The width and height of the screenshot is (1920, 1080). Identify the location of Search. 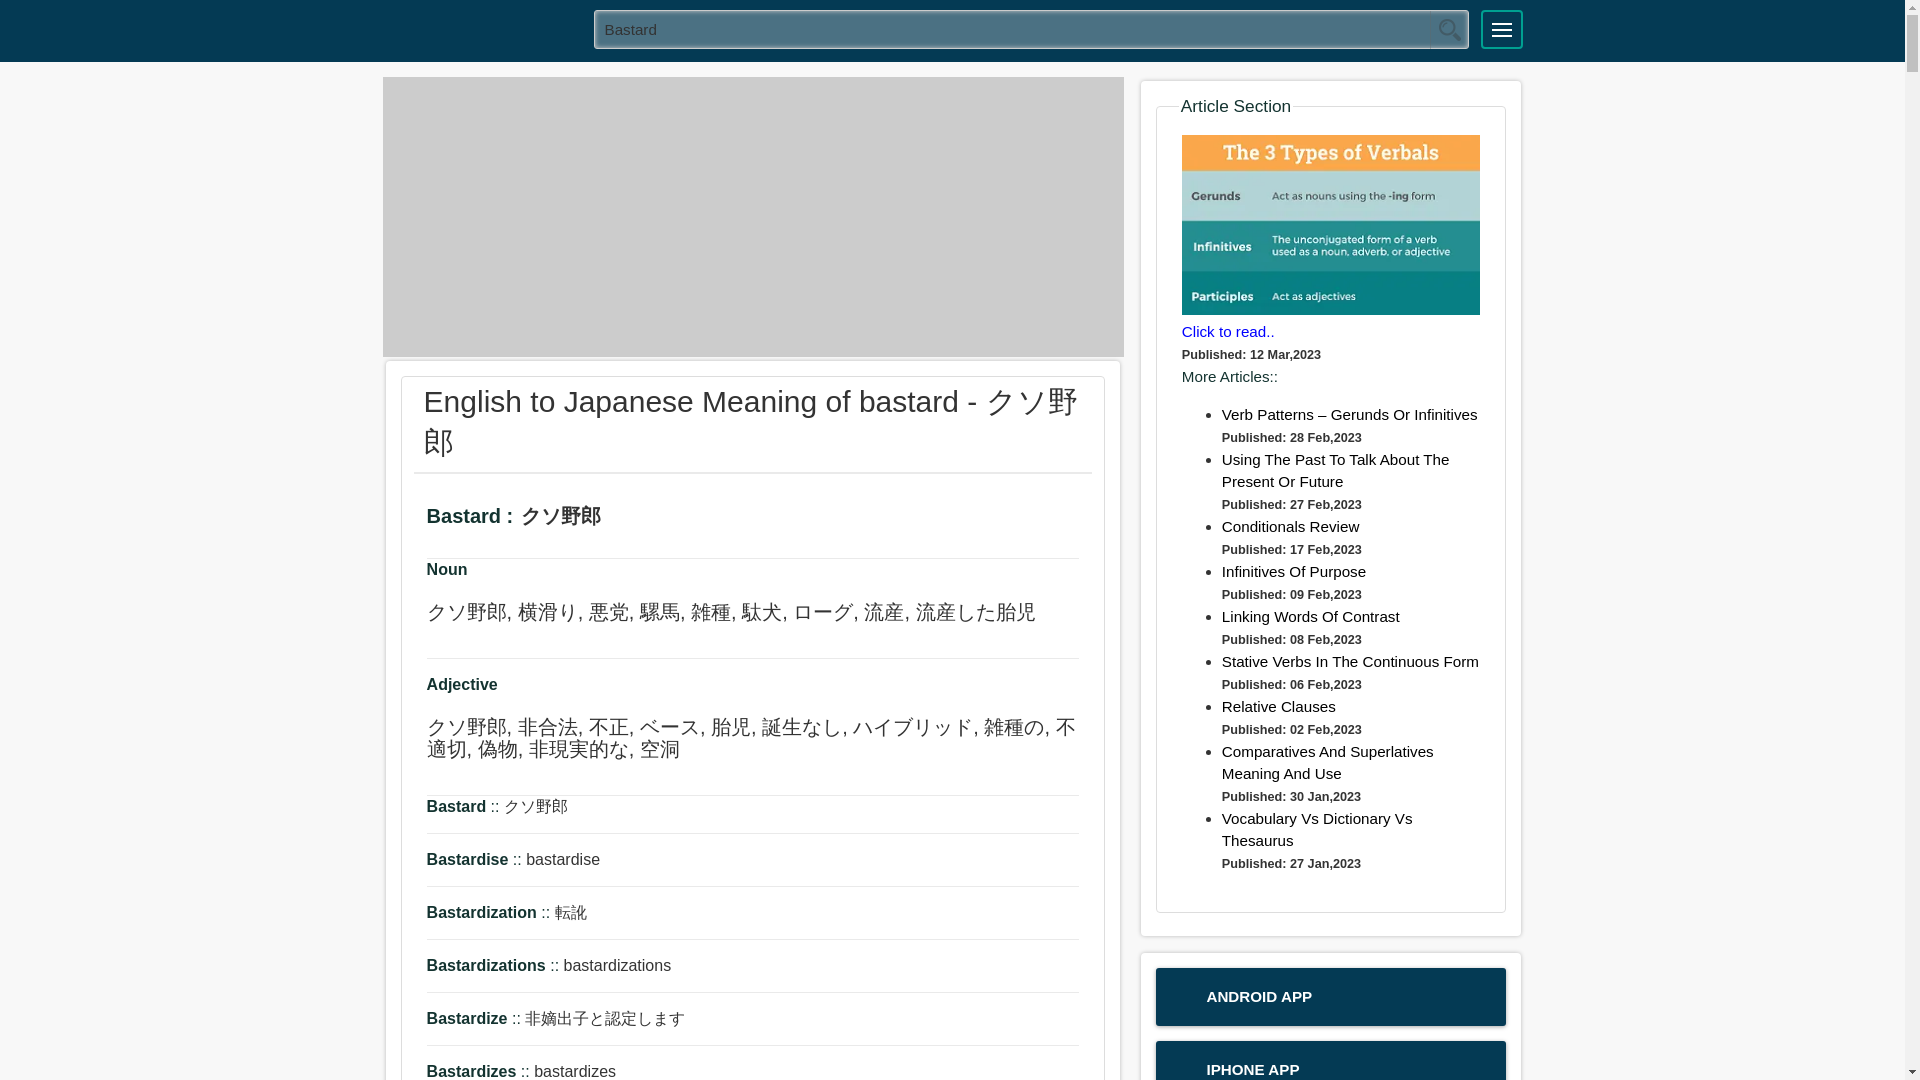
(1449, 29).